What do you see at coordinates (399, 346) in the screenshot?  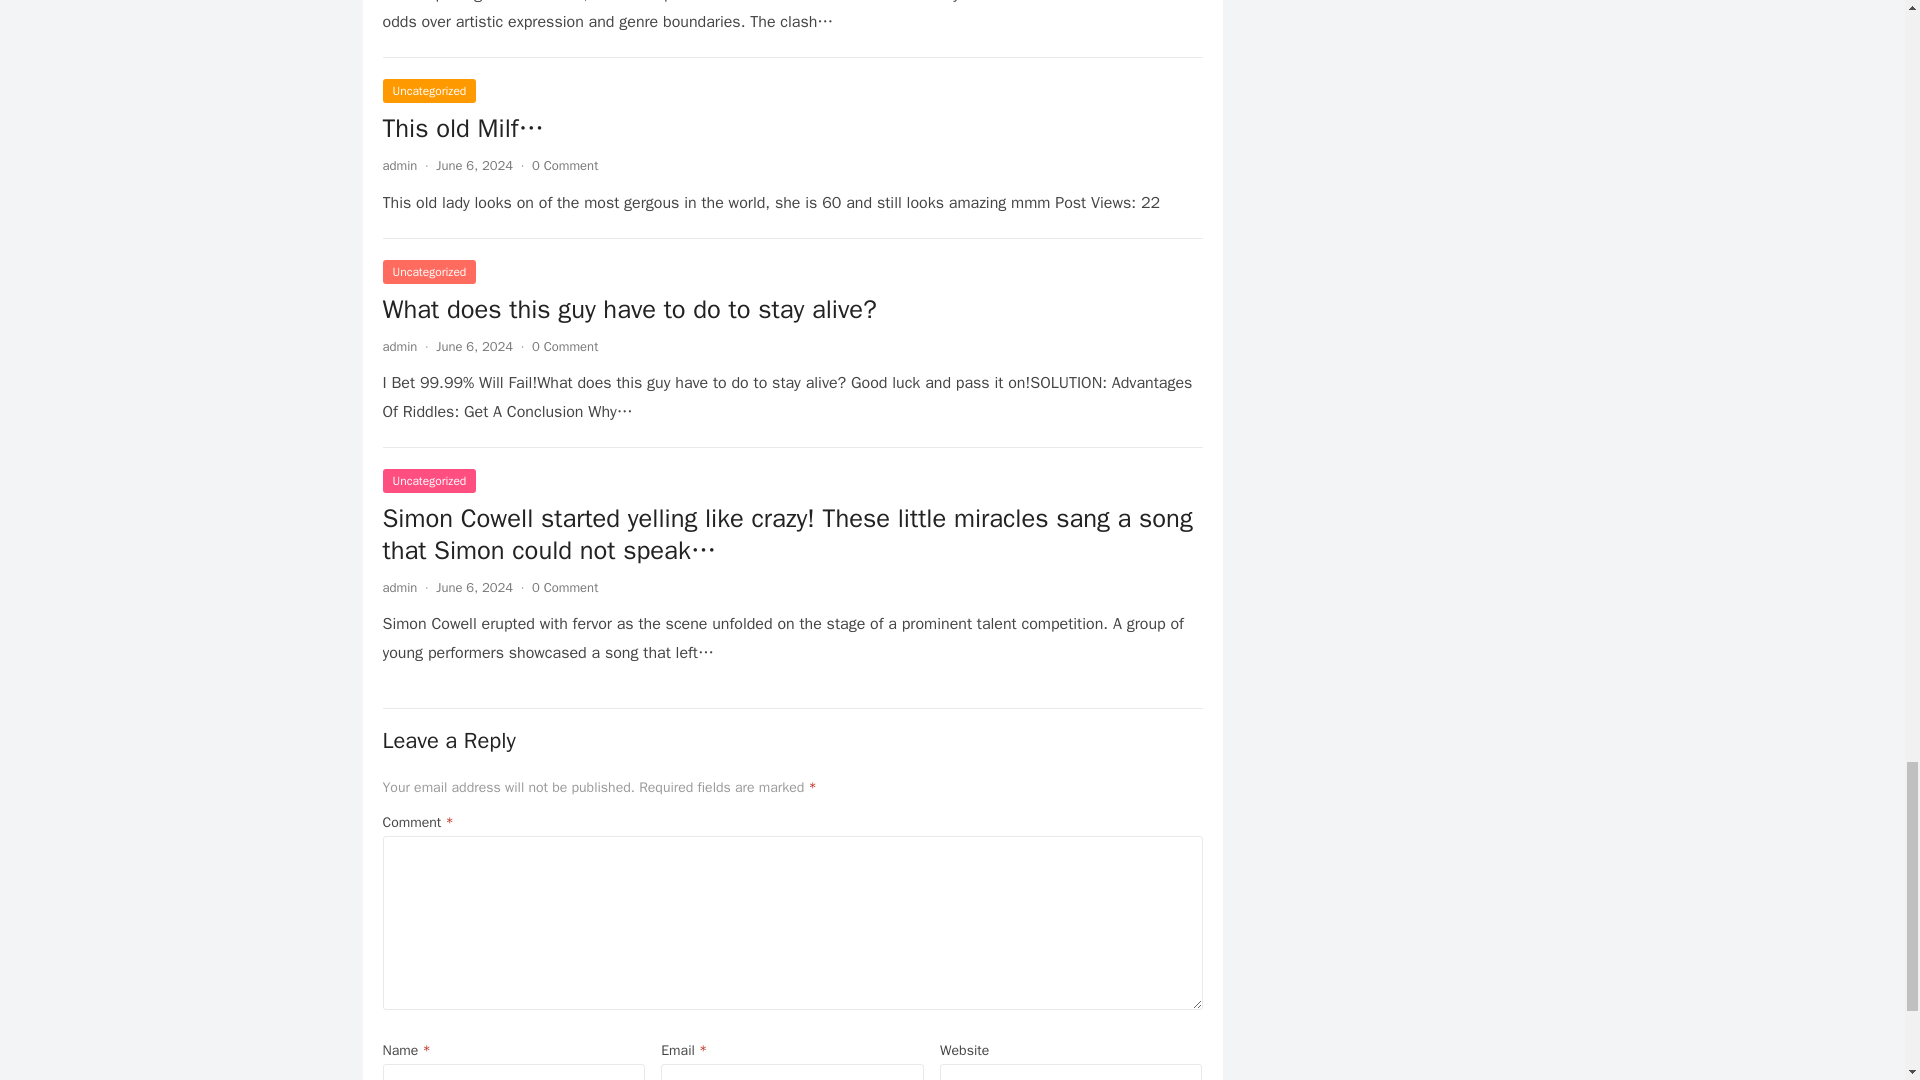 I see `Posts by admin` at bounding box center [399, 346].